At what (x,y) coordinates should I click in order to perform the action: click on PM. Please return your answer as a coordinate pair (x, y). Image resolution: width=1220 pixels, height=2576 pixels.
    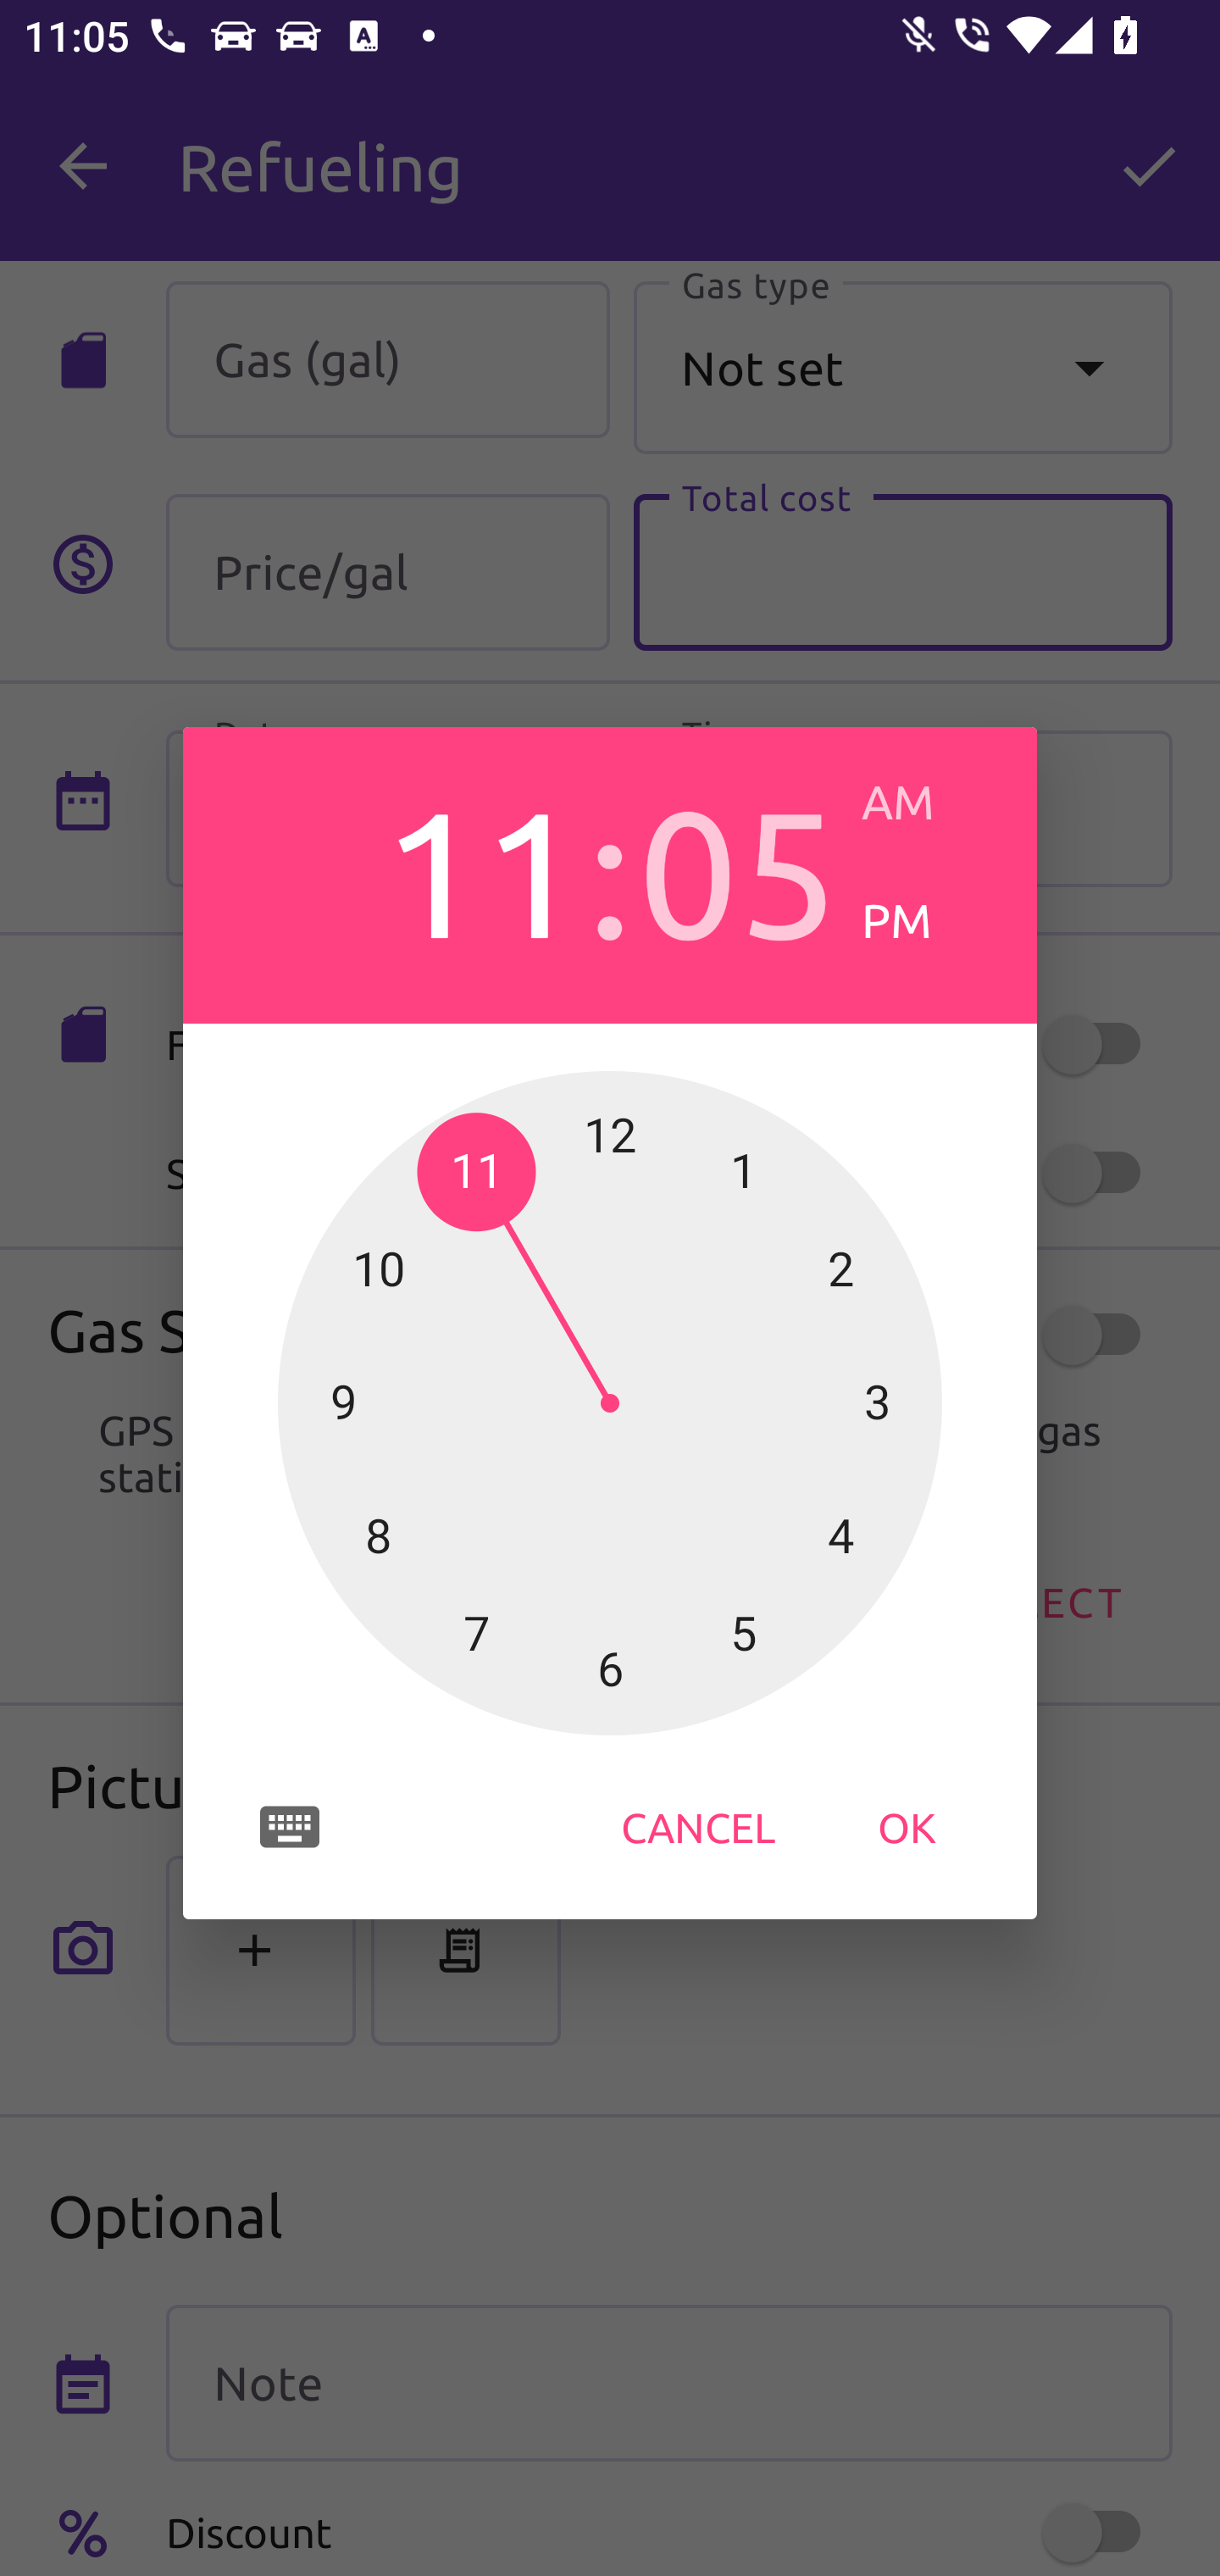
    Looking at the image, I should click on (925, 920).